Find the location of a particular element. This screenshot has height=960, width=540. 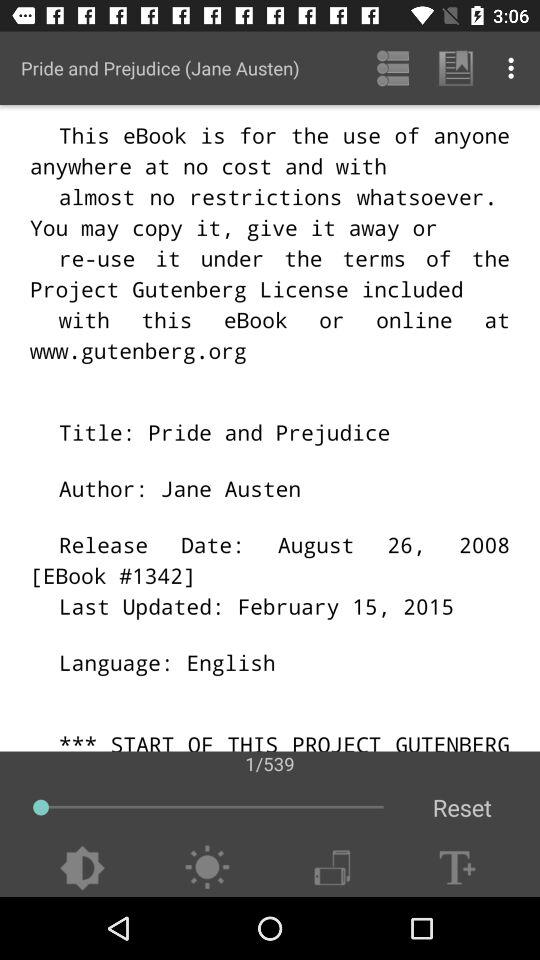

change brightness is located at coordinates (82, 868).